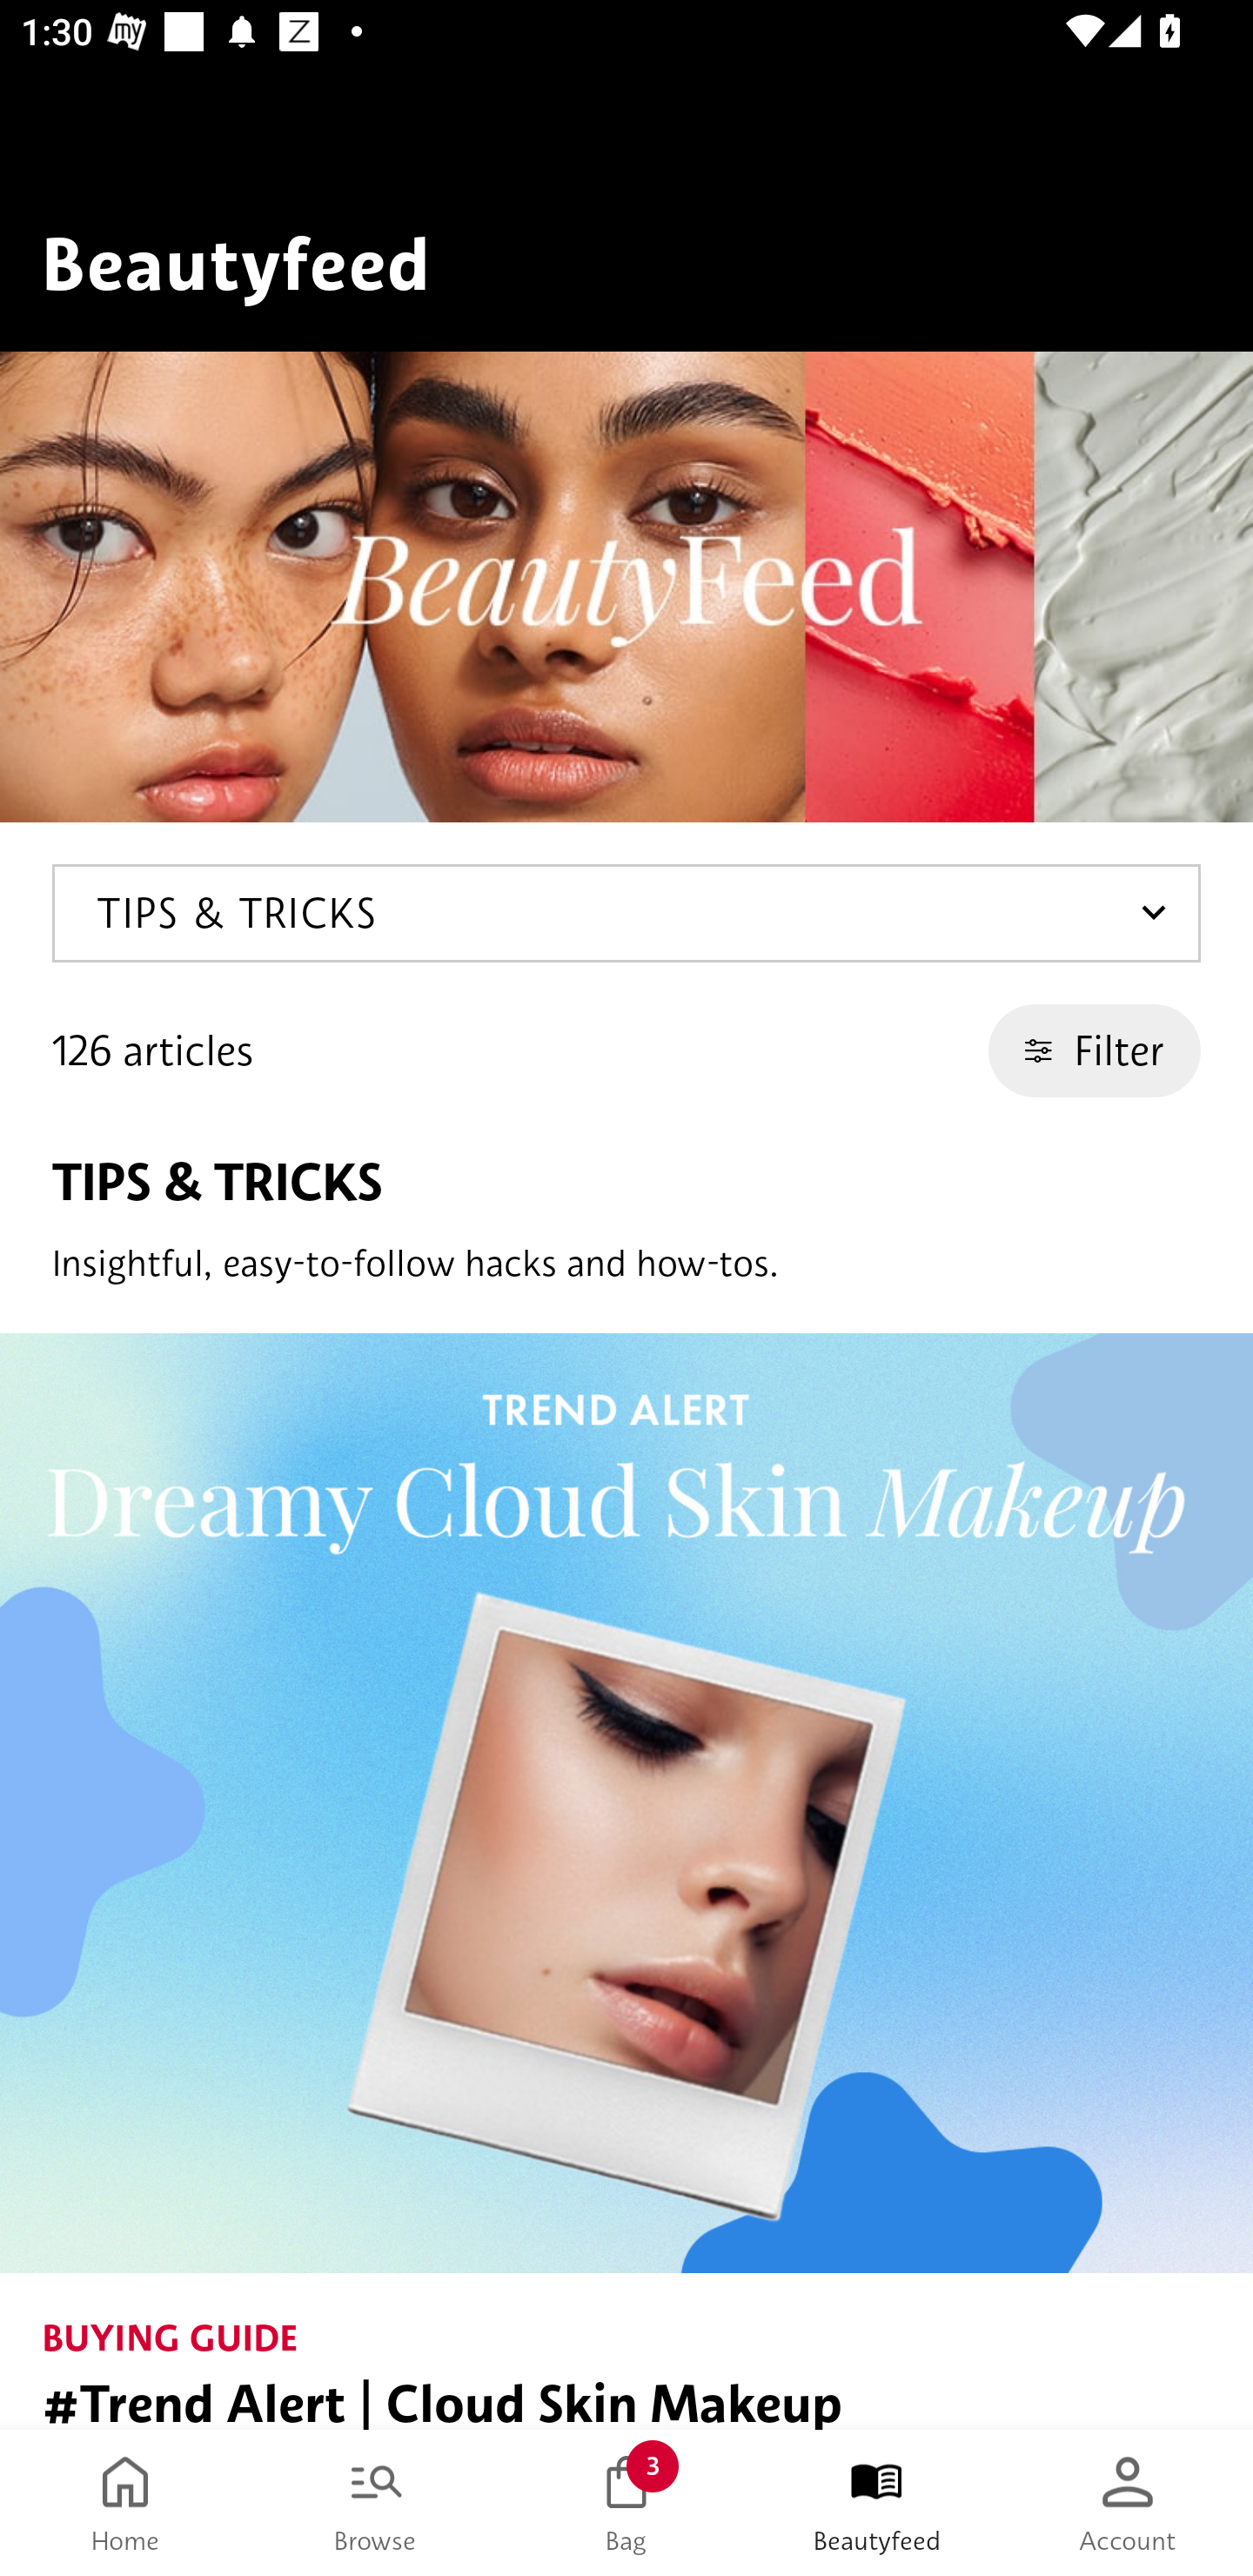 This screenshot has width=1253, height=2576. What do you see at coordinates (1095, 1050) in the screenshot?
I see `Filter` at bounding box center [1095, 1050].